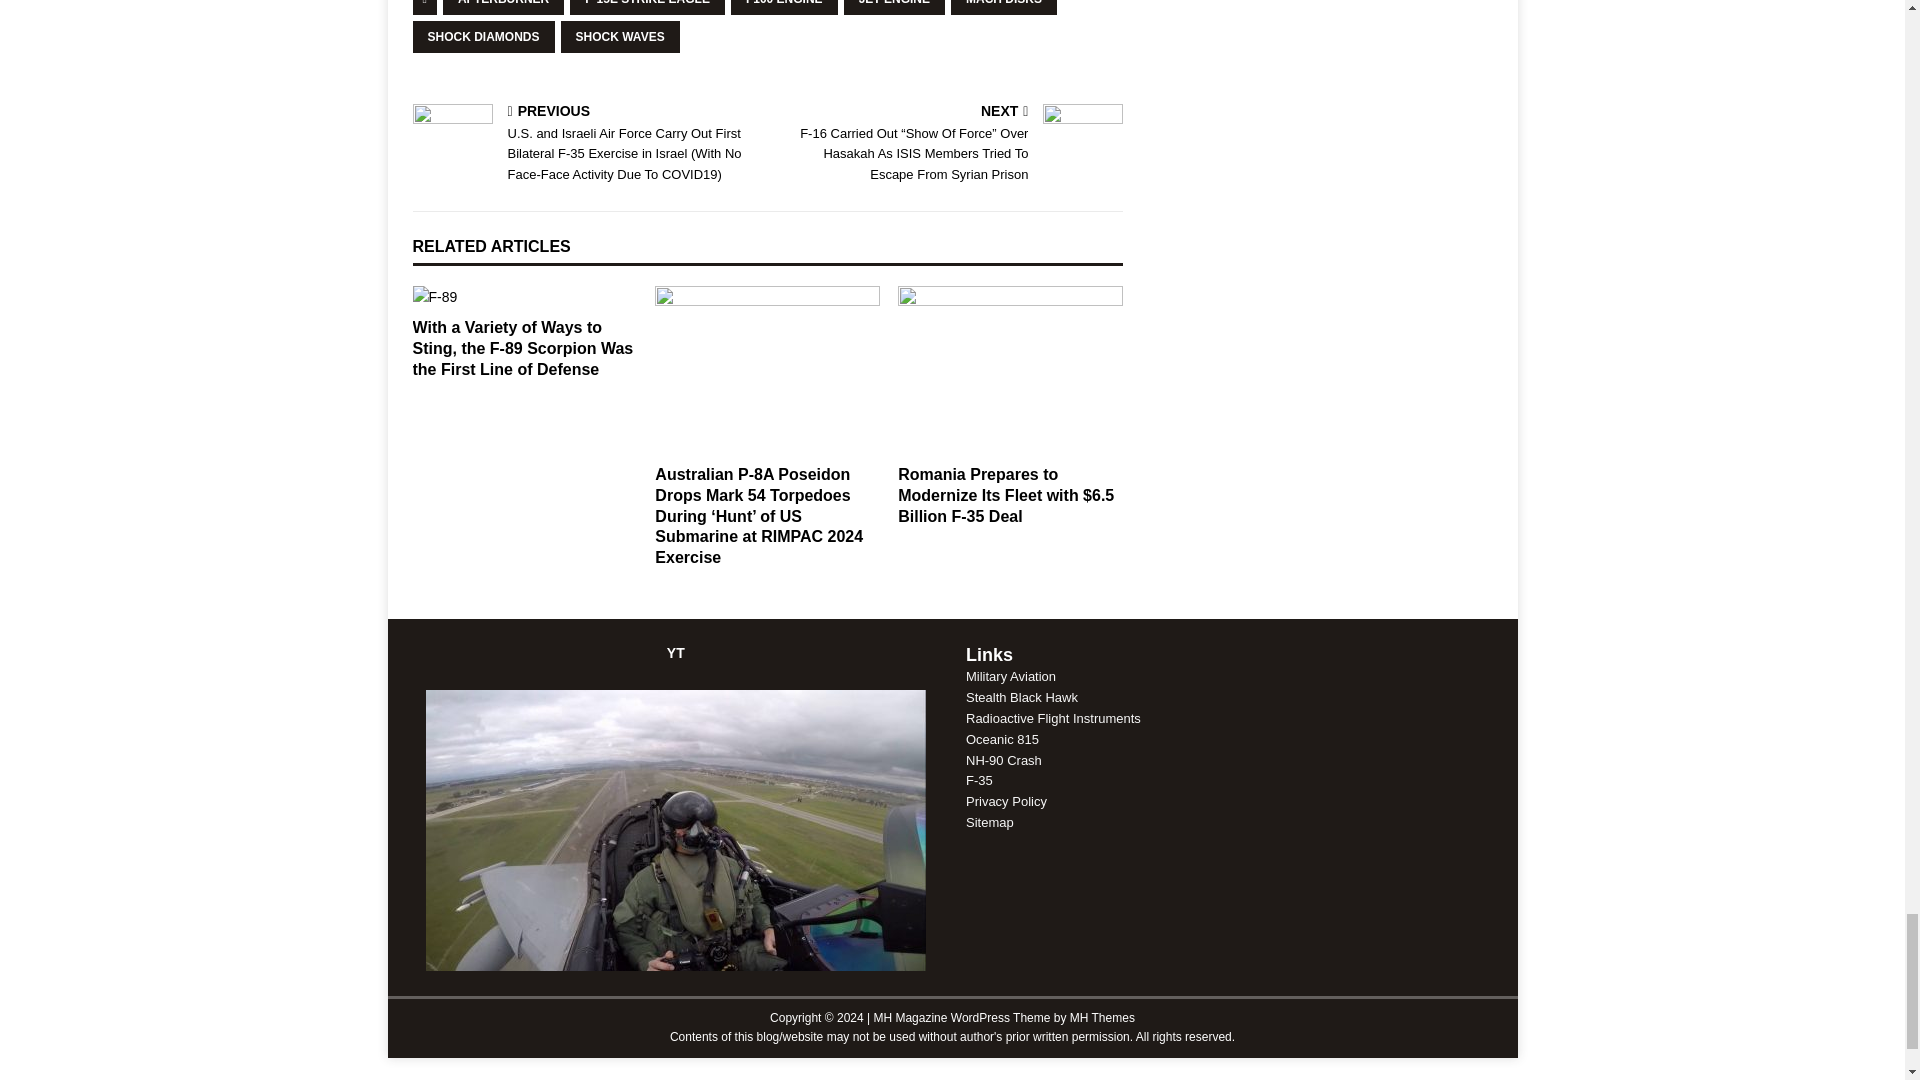 Image resolution: width=1920 pixels, height=1080 pixels. Describe the element at coordinates (784, 8) in the screenshot. I see `F100 ENGINE` at that location.